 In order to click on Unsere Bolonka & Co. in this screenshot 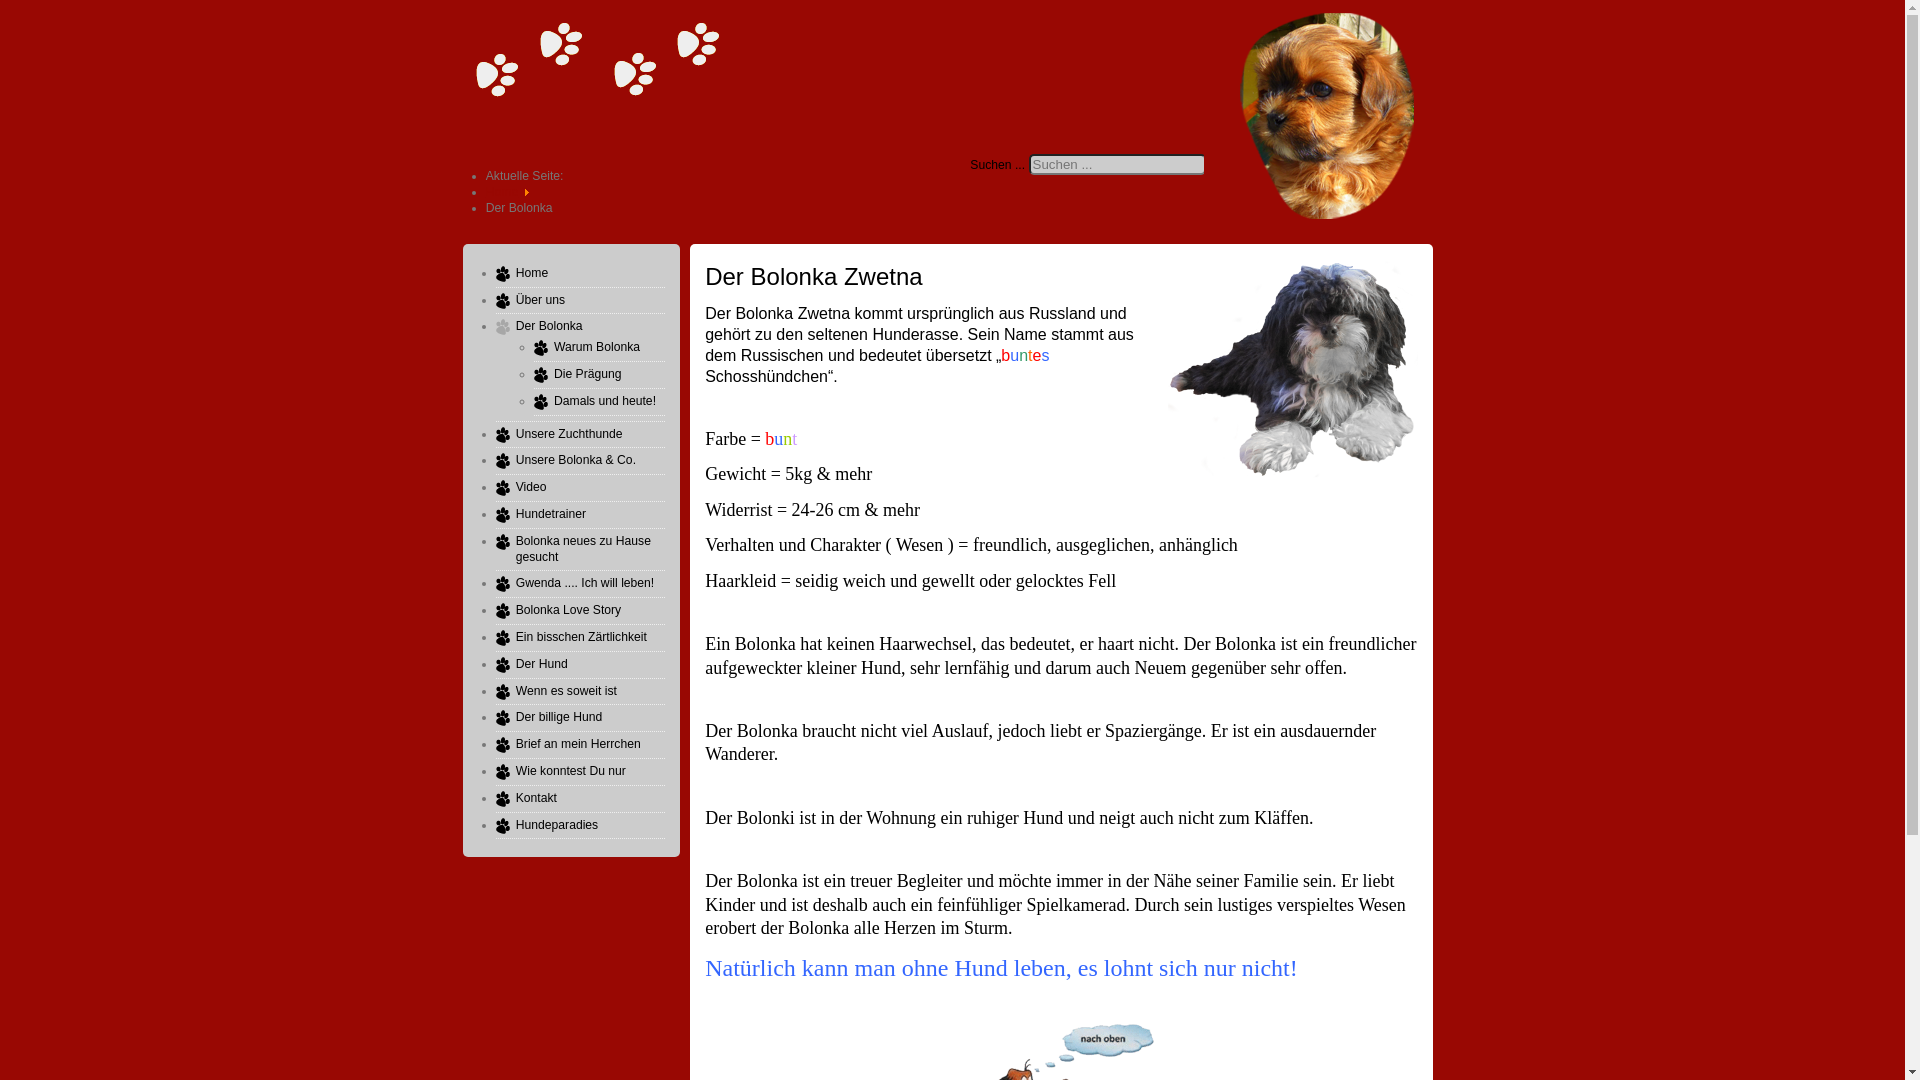, I will do `click(576, 460)`.